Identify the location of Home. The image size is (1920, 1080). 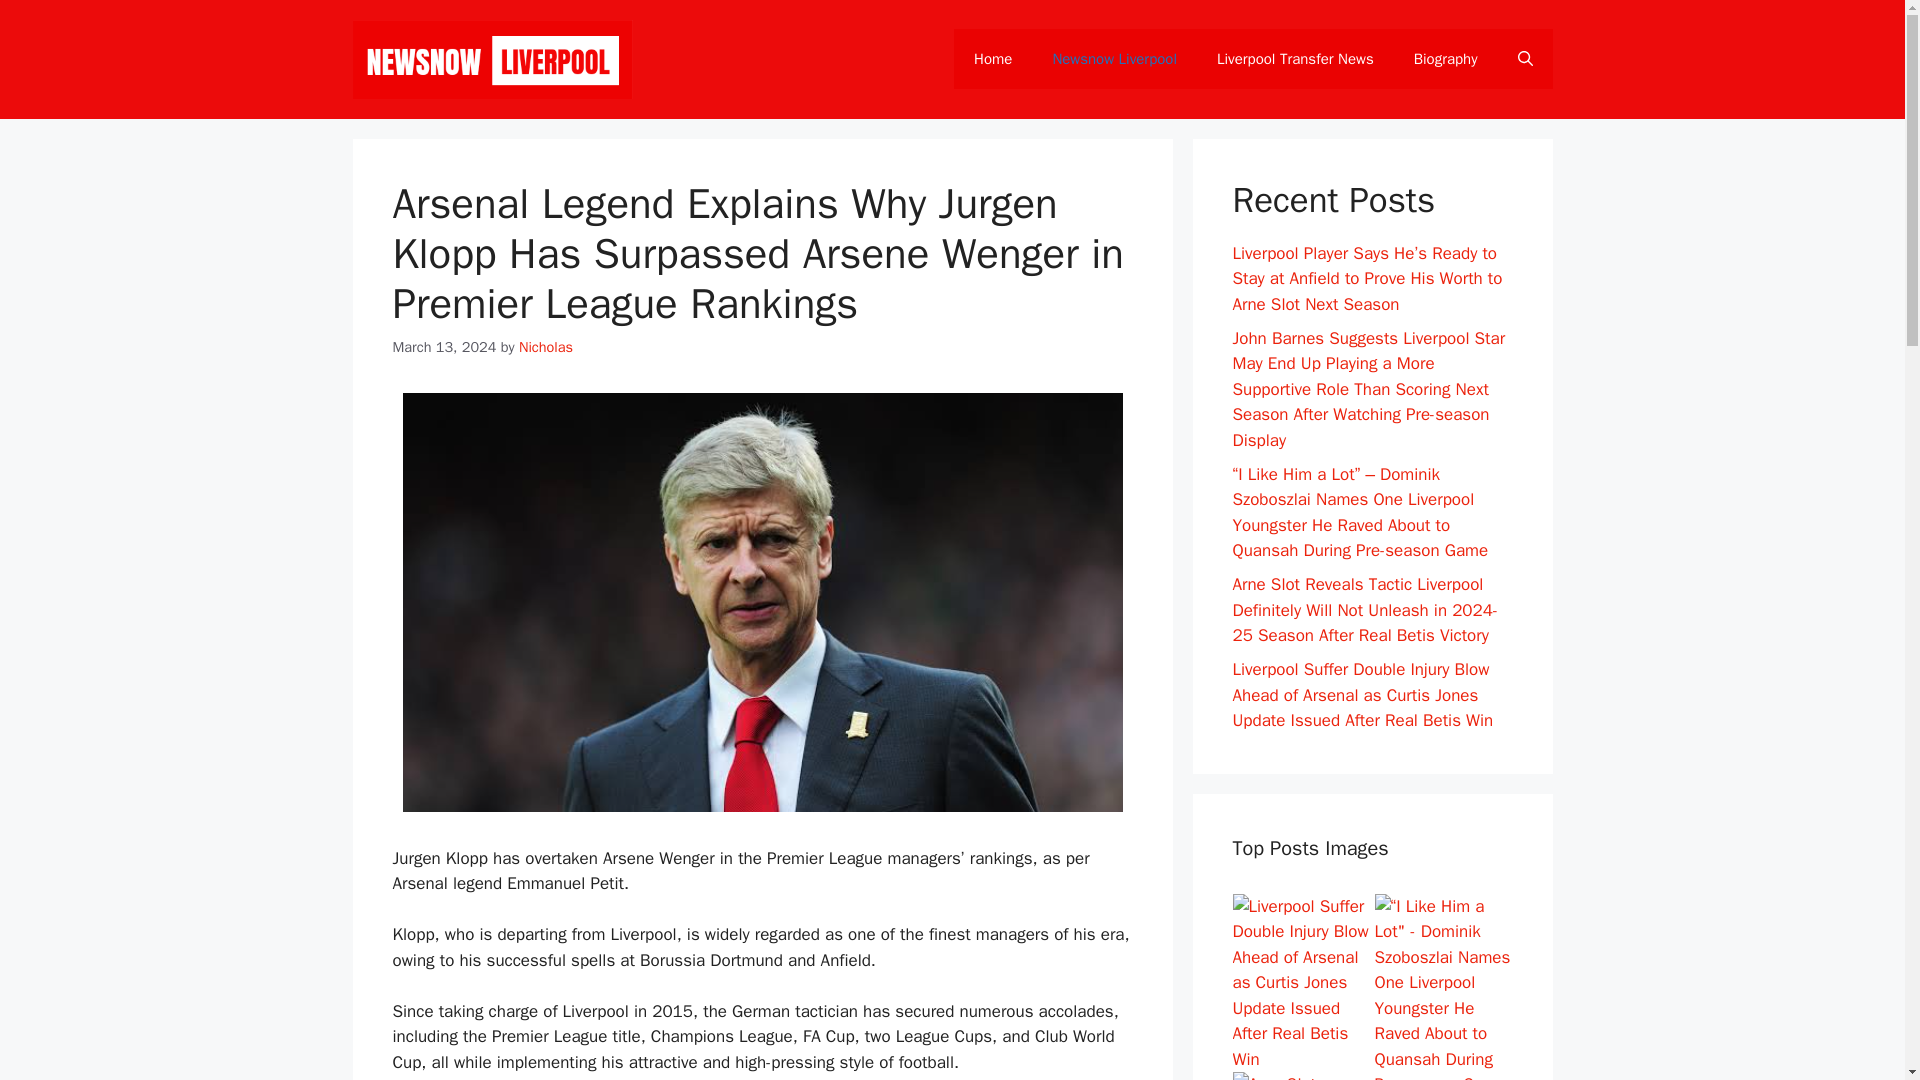
(993, 58).